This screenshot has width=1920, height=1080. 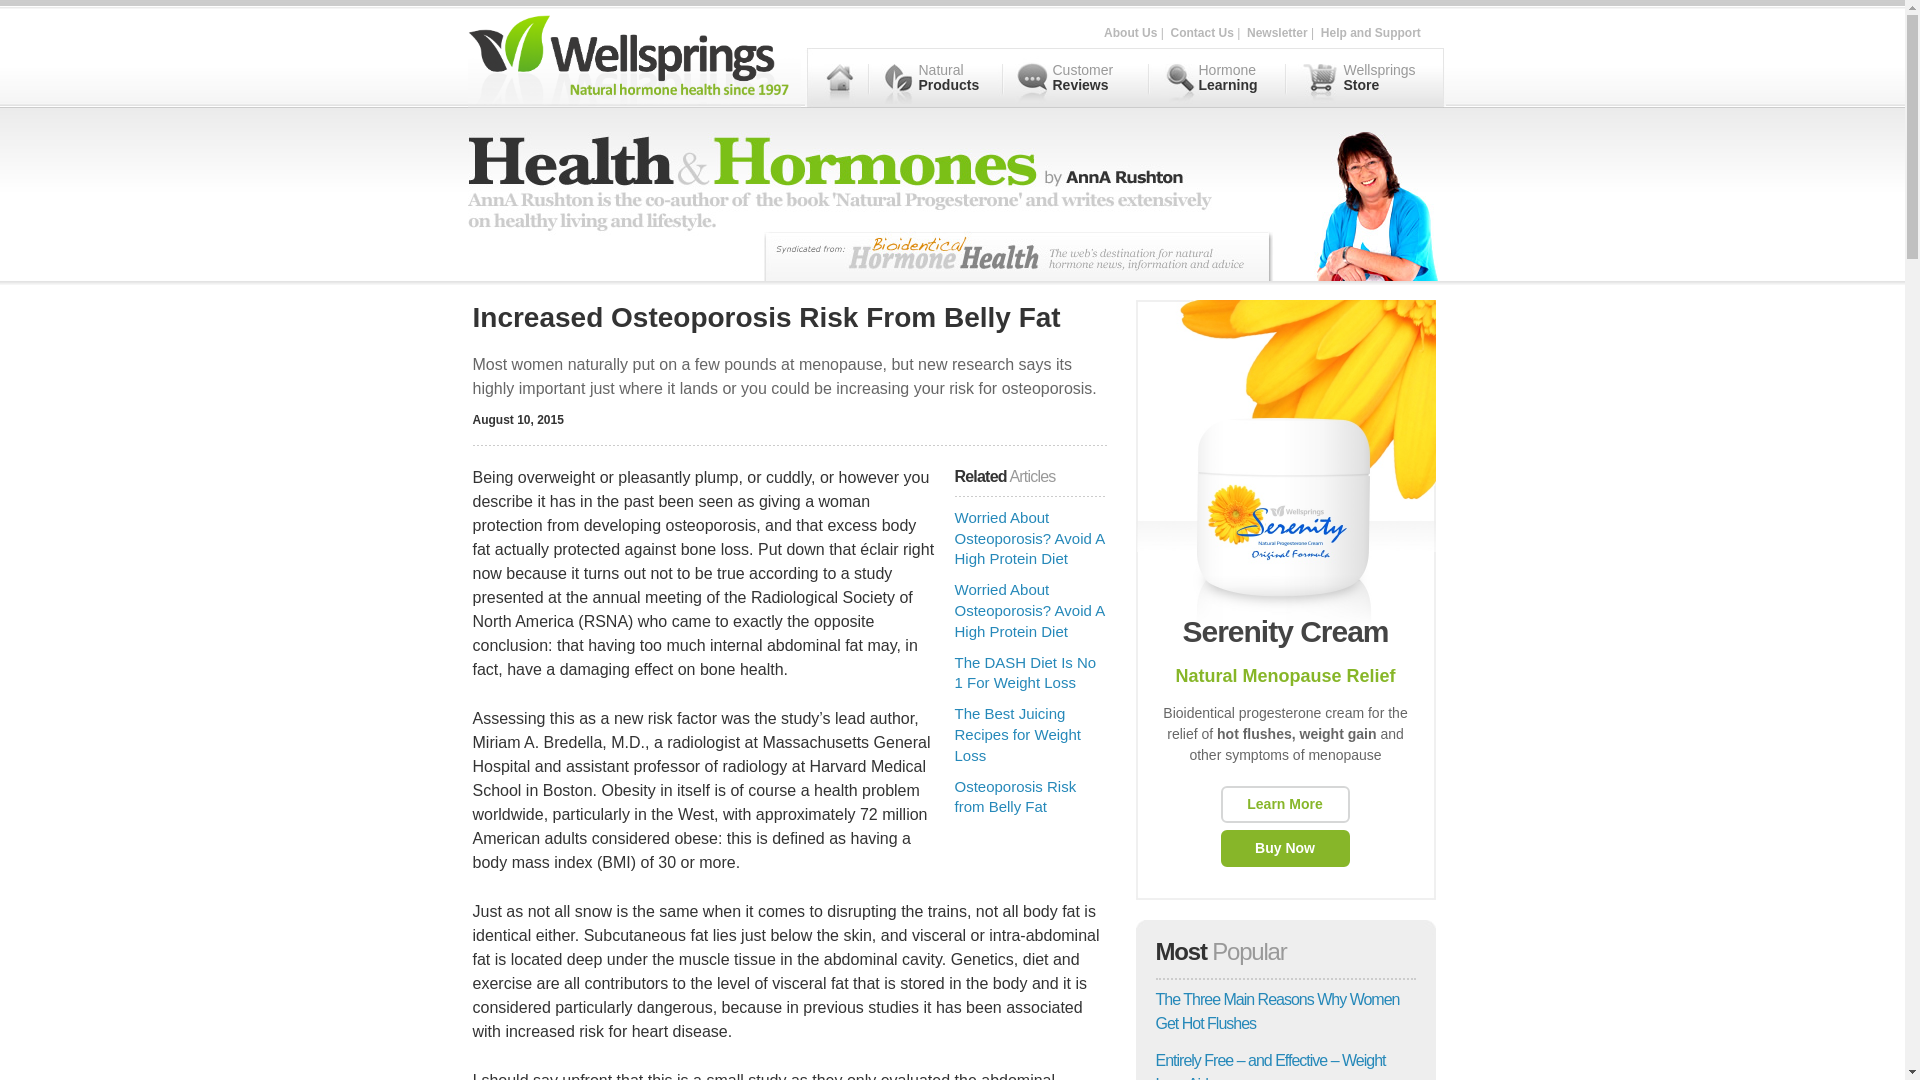 I want to click on Osteoporosis Risk from Belly Fat, so click(x=1014, y=796).